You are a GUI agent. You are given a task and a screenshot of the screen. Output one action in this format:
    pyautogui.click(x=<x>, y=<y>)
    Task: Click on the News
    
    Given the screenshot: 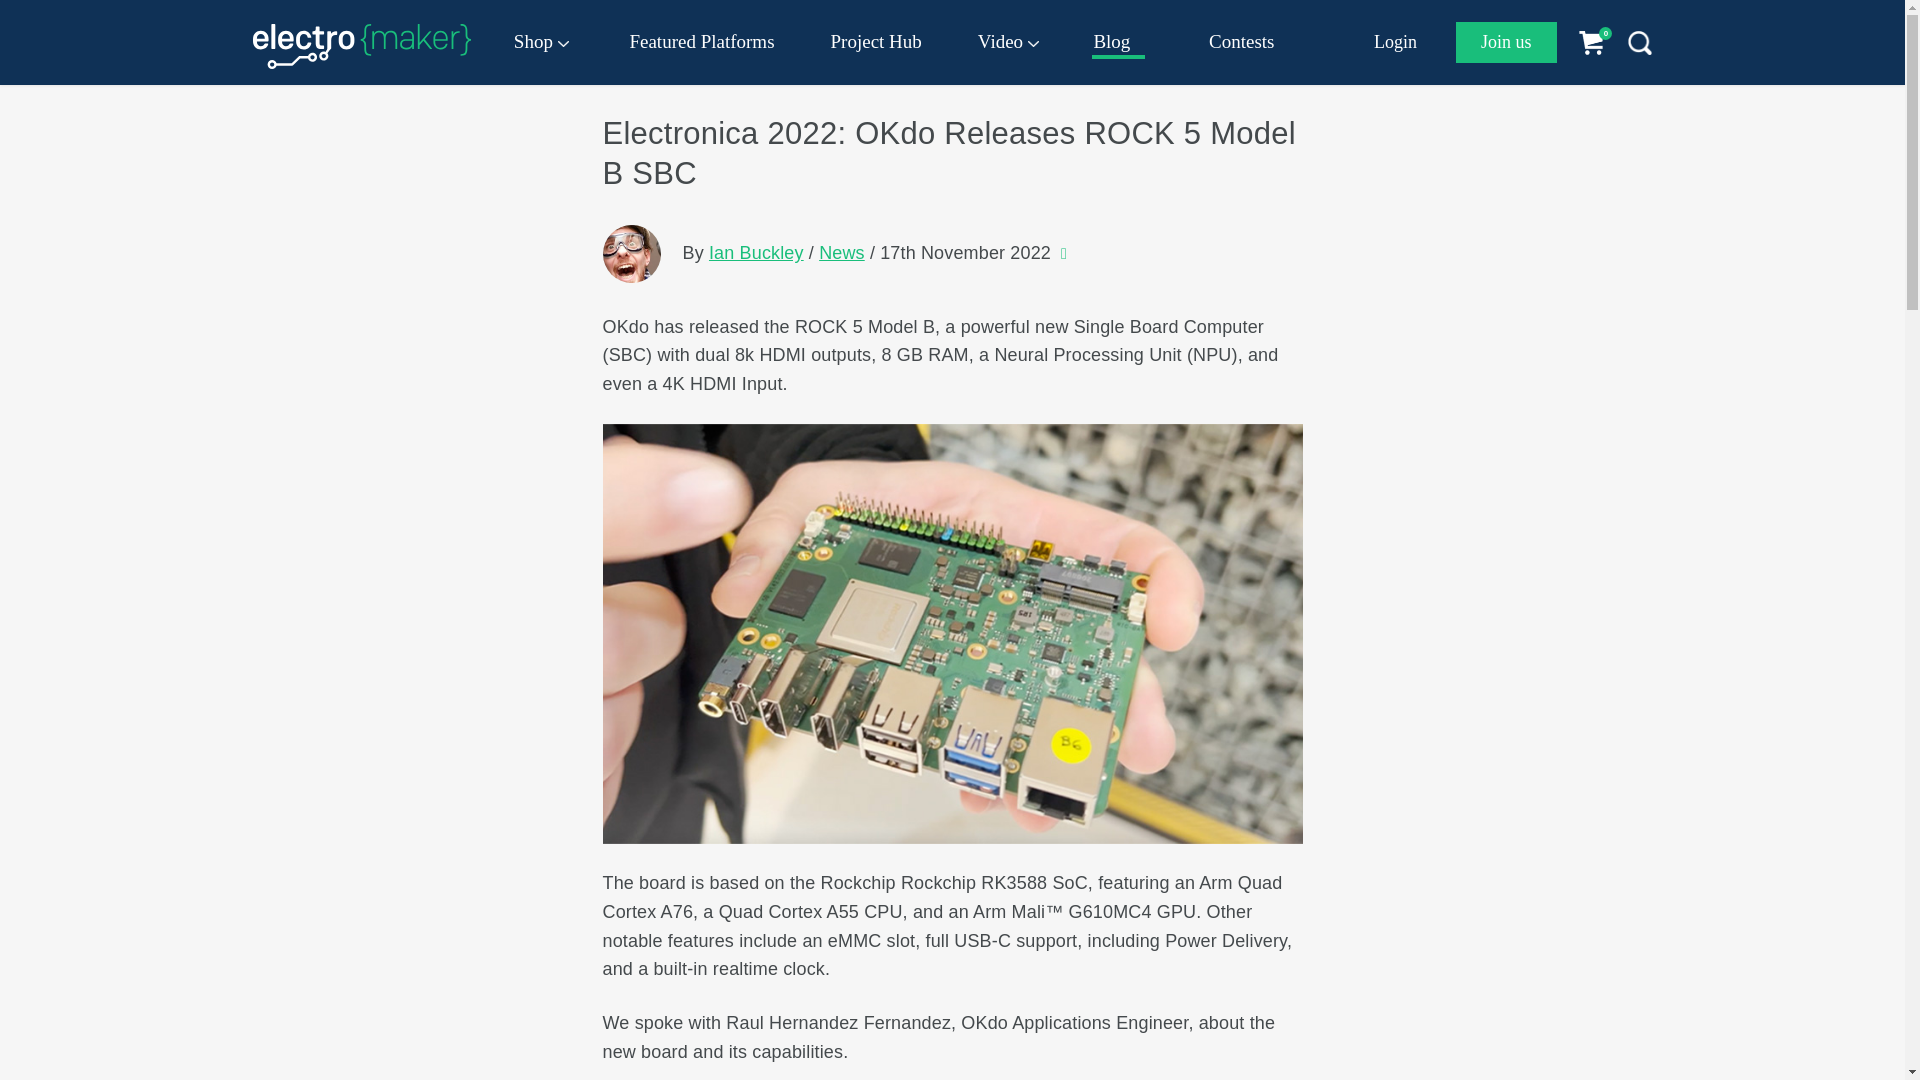 What is the action you would take?
    pyautogui.click(x=842, y=253)
    